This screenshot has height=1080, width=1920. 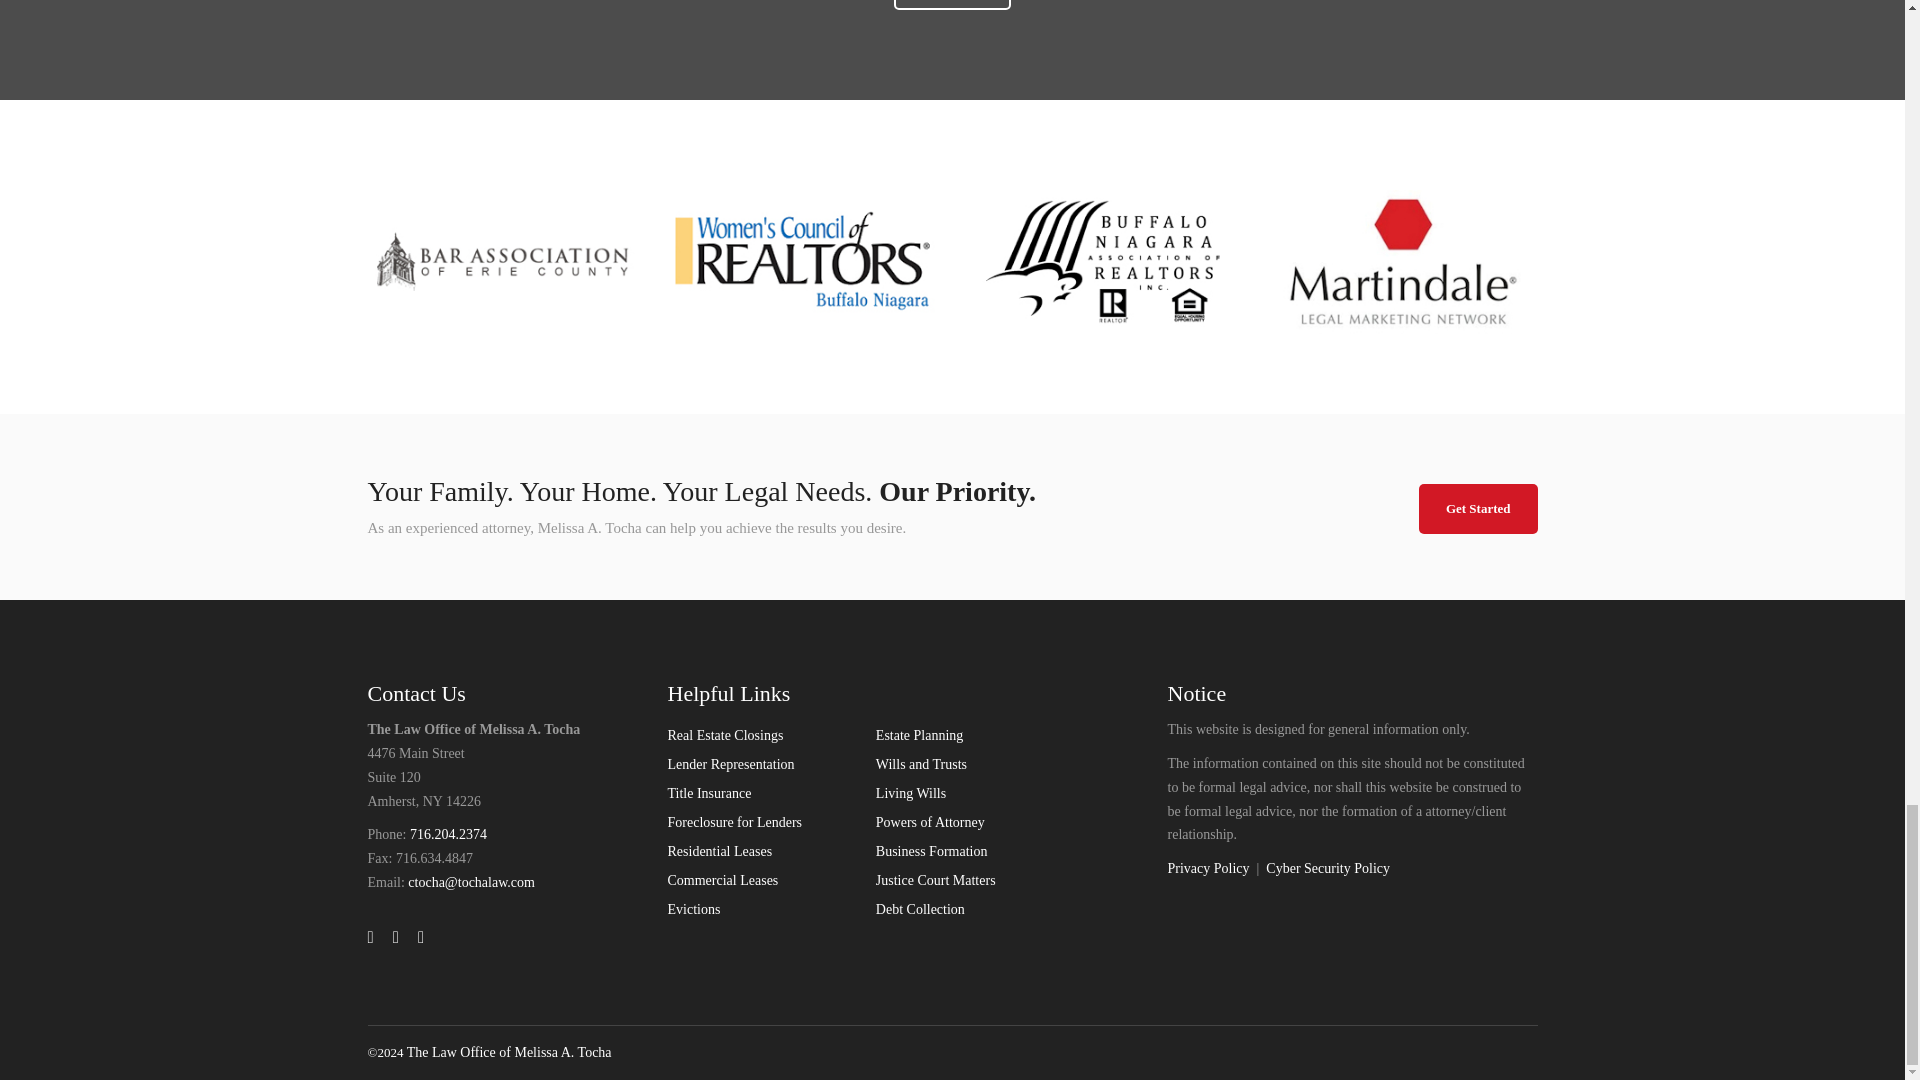 I want to click on Legal services for establishing Powers of Attorey, so click(x=930, y=822).